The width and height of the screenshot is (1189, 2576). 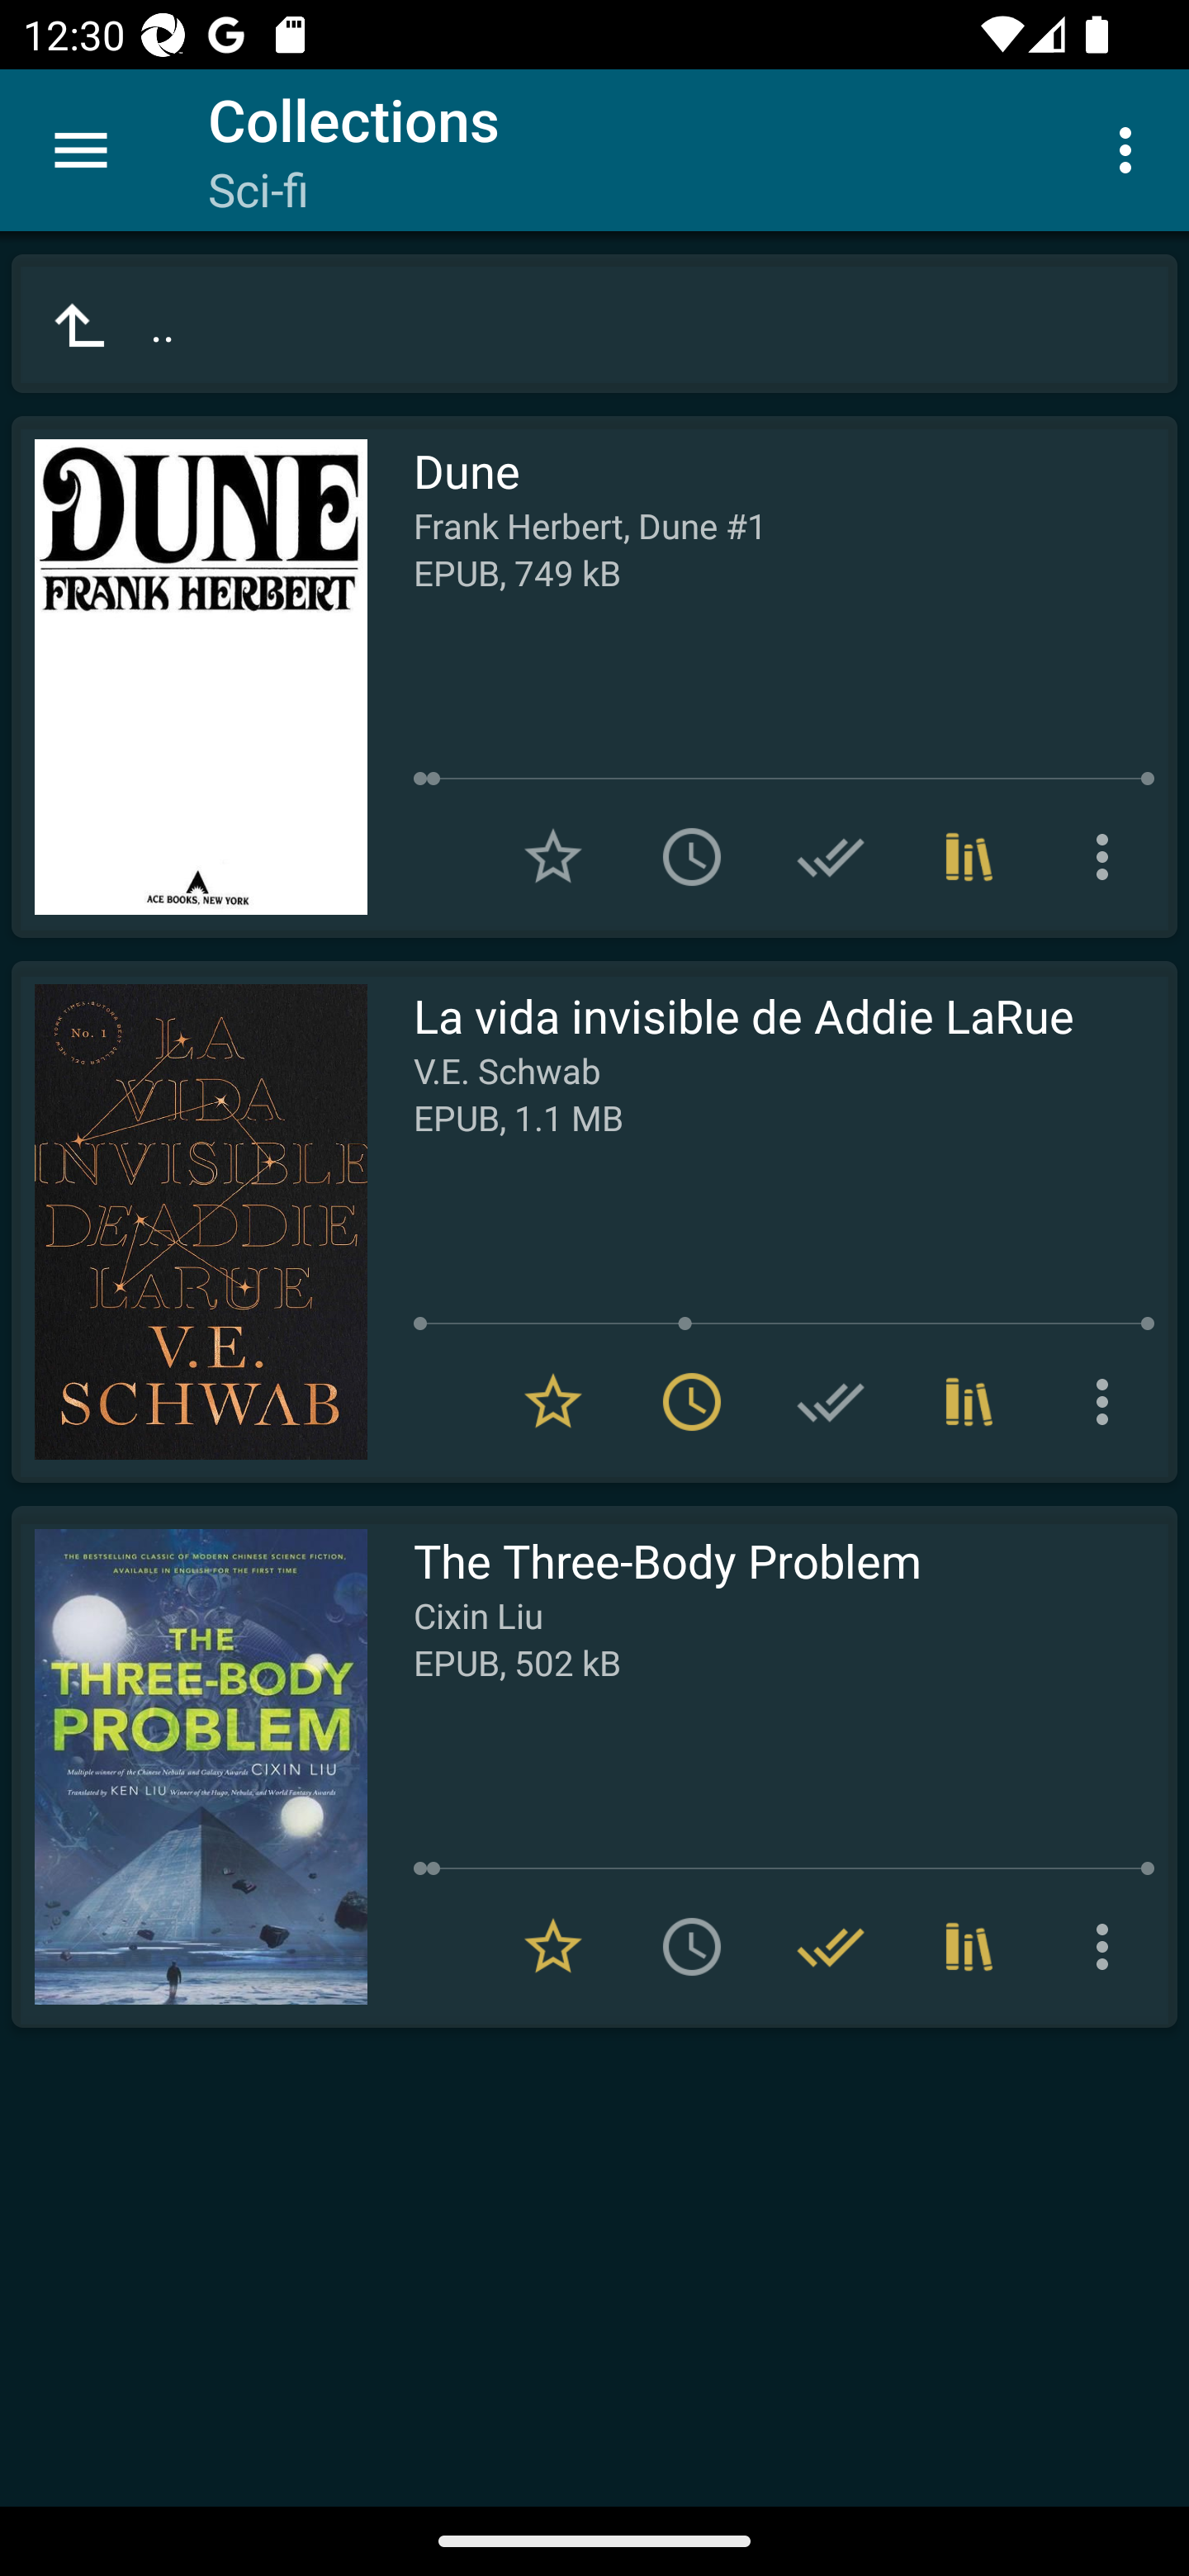 I want to click on Remove from To read, so click(x=692, y=1401).